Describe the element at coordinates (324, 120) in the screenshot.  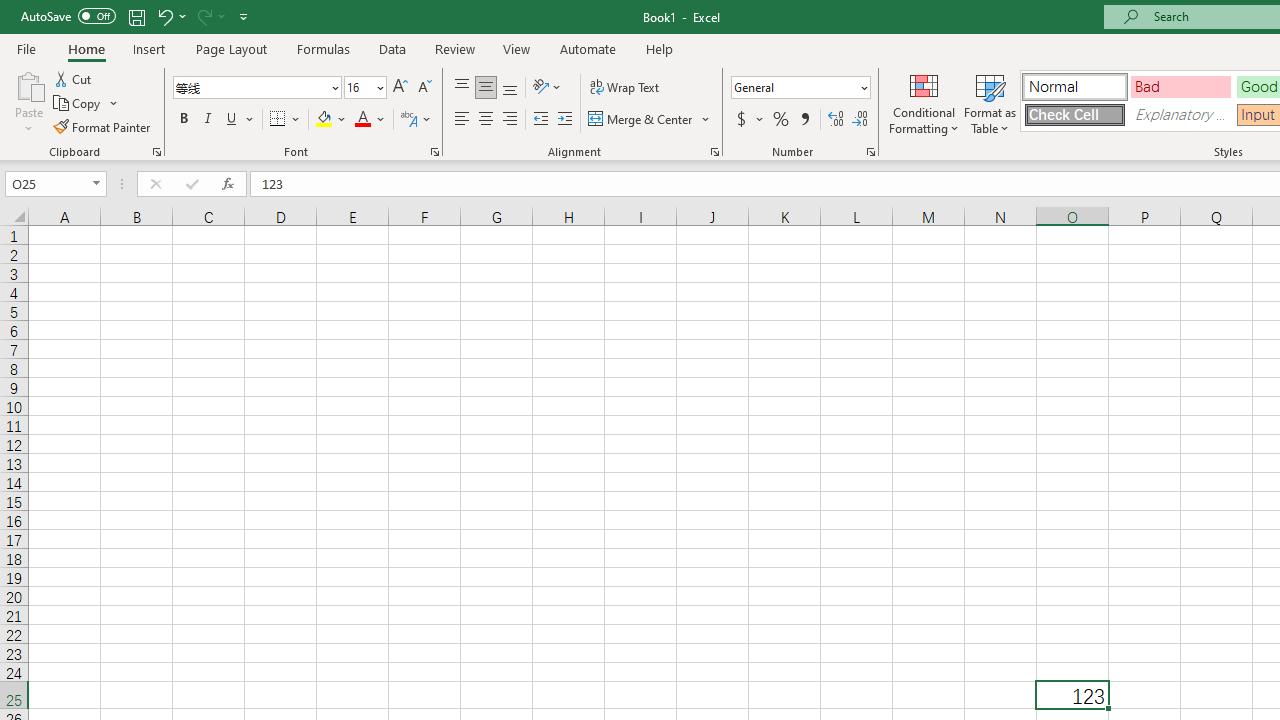
I see `Fill Color RGB(255, 255, 0)` at that location.